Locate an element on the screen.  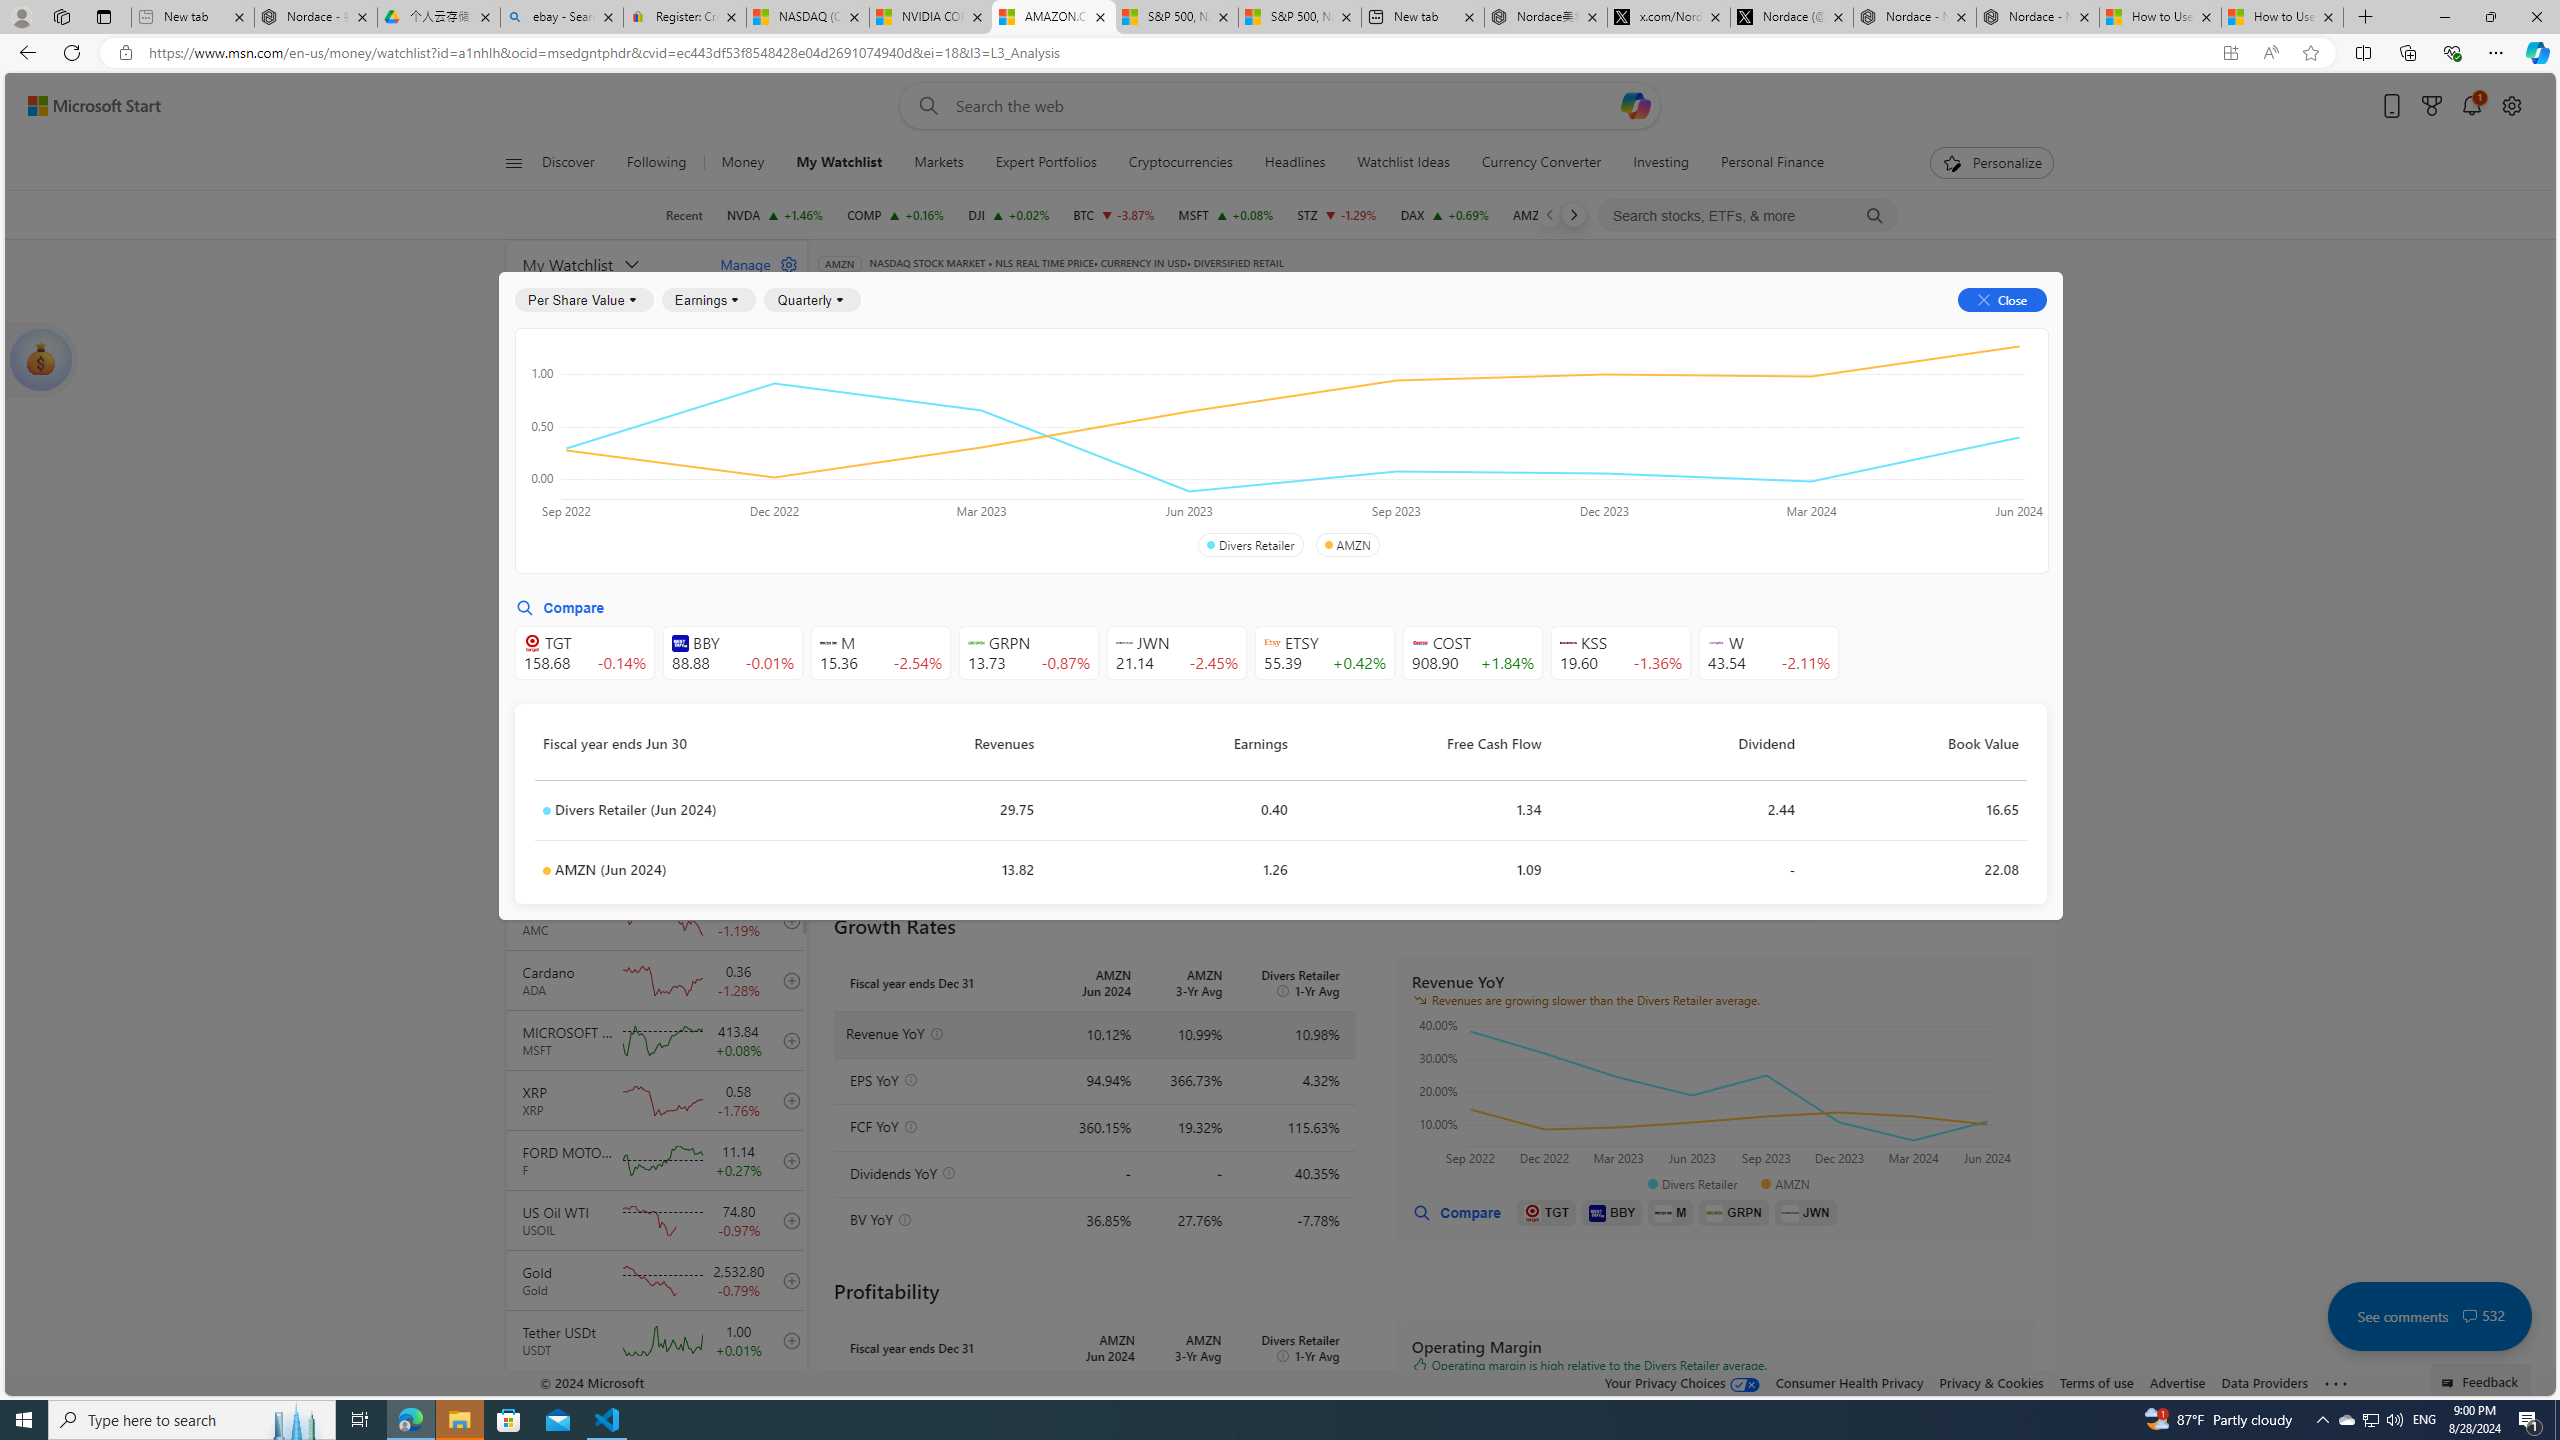
Privacy & Cookies is located at coordinates (1990, 1382).